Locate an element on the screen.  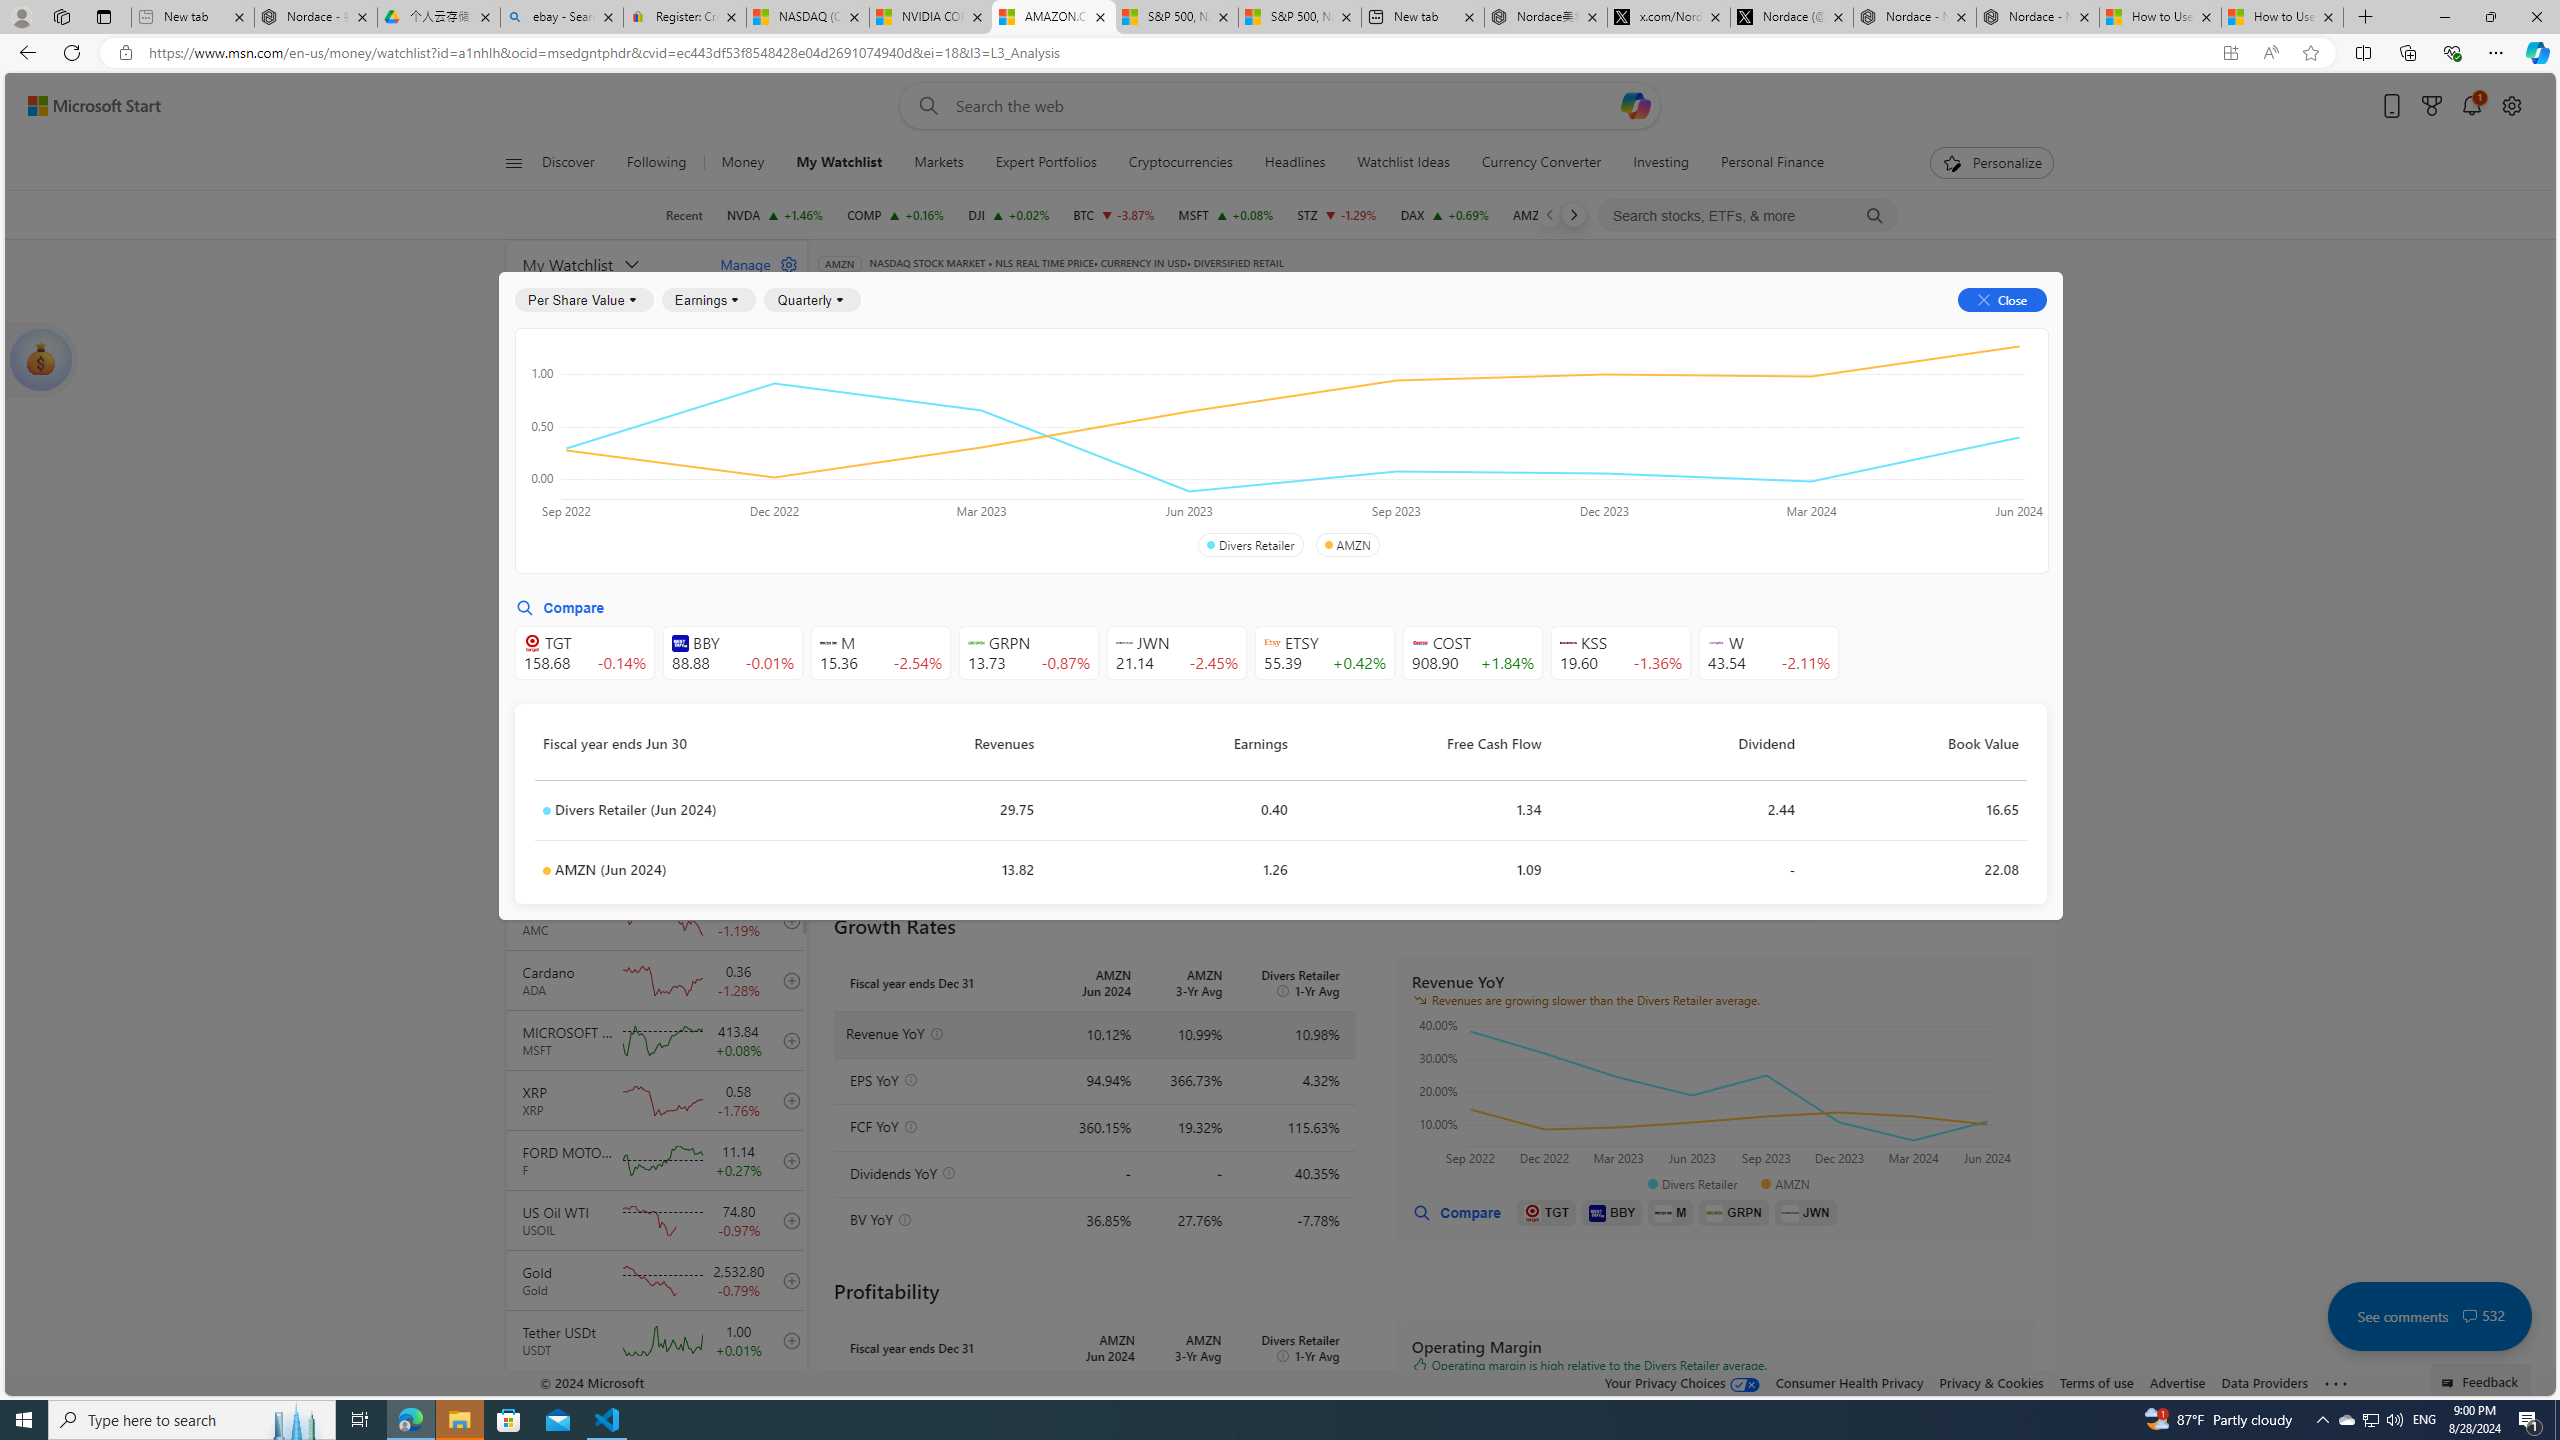
Privacy & Cookies is located at coordinates (1990, 1382).